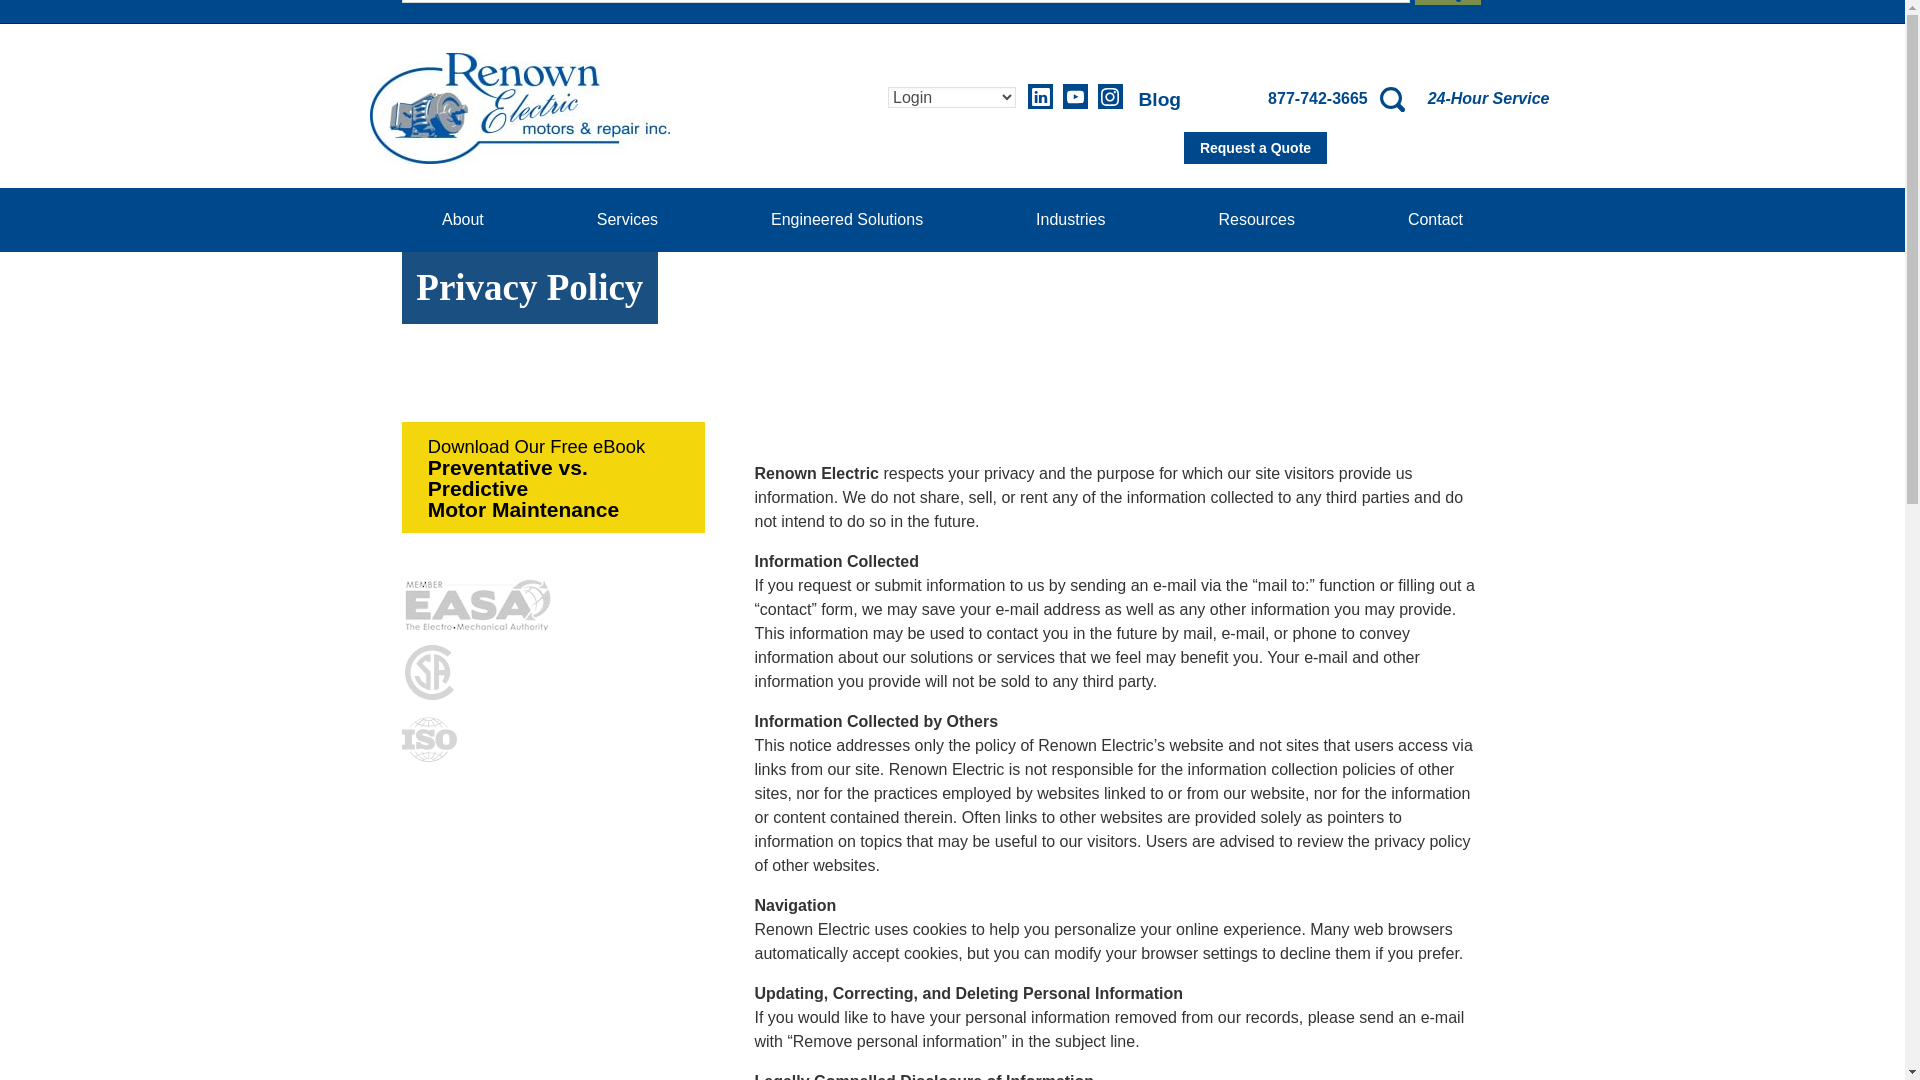 This screenshot has width=1920, height=1080. What do you see at coordinates (1255, 148) in the screenshot?
I see `Request a Quote` at bounding box center [1255, 148].